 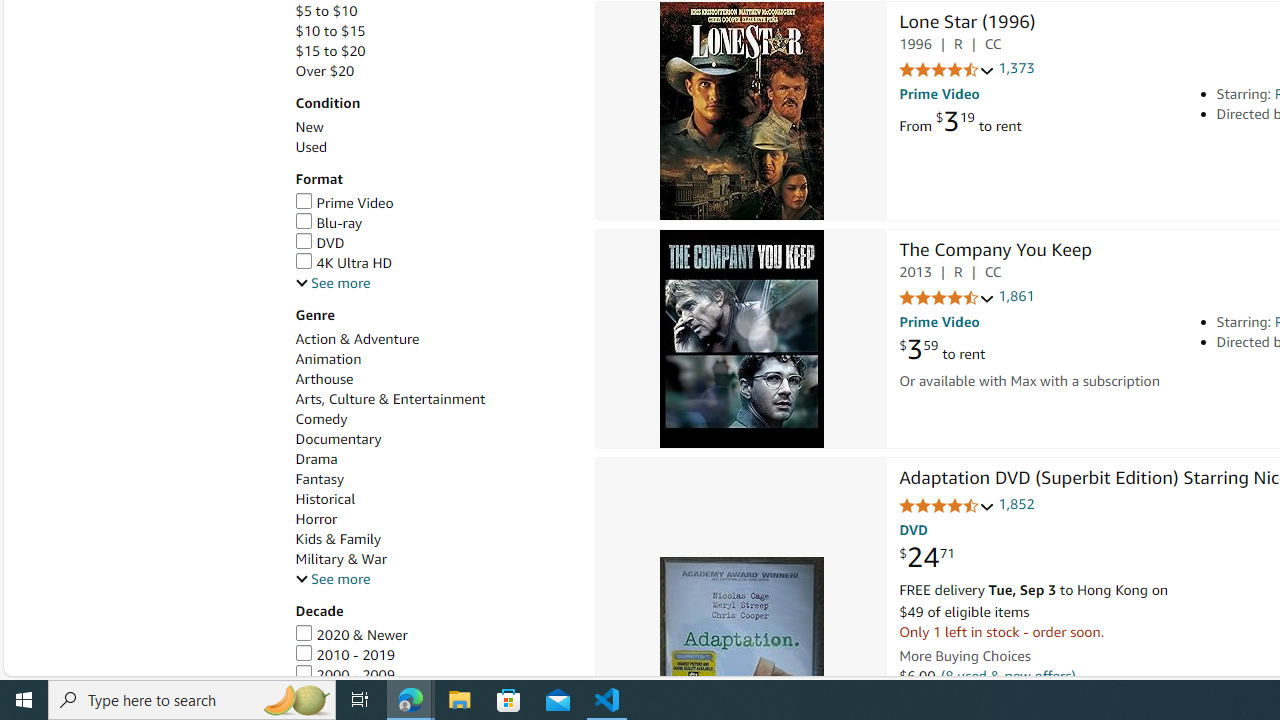 I want to click on 4K Ultra HD, so click(x=343, y=262).